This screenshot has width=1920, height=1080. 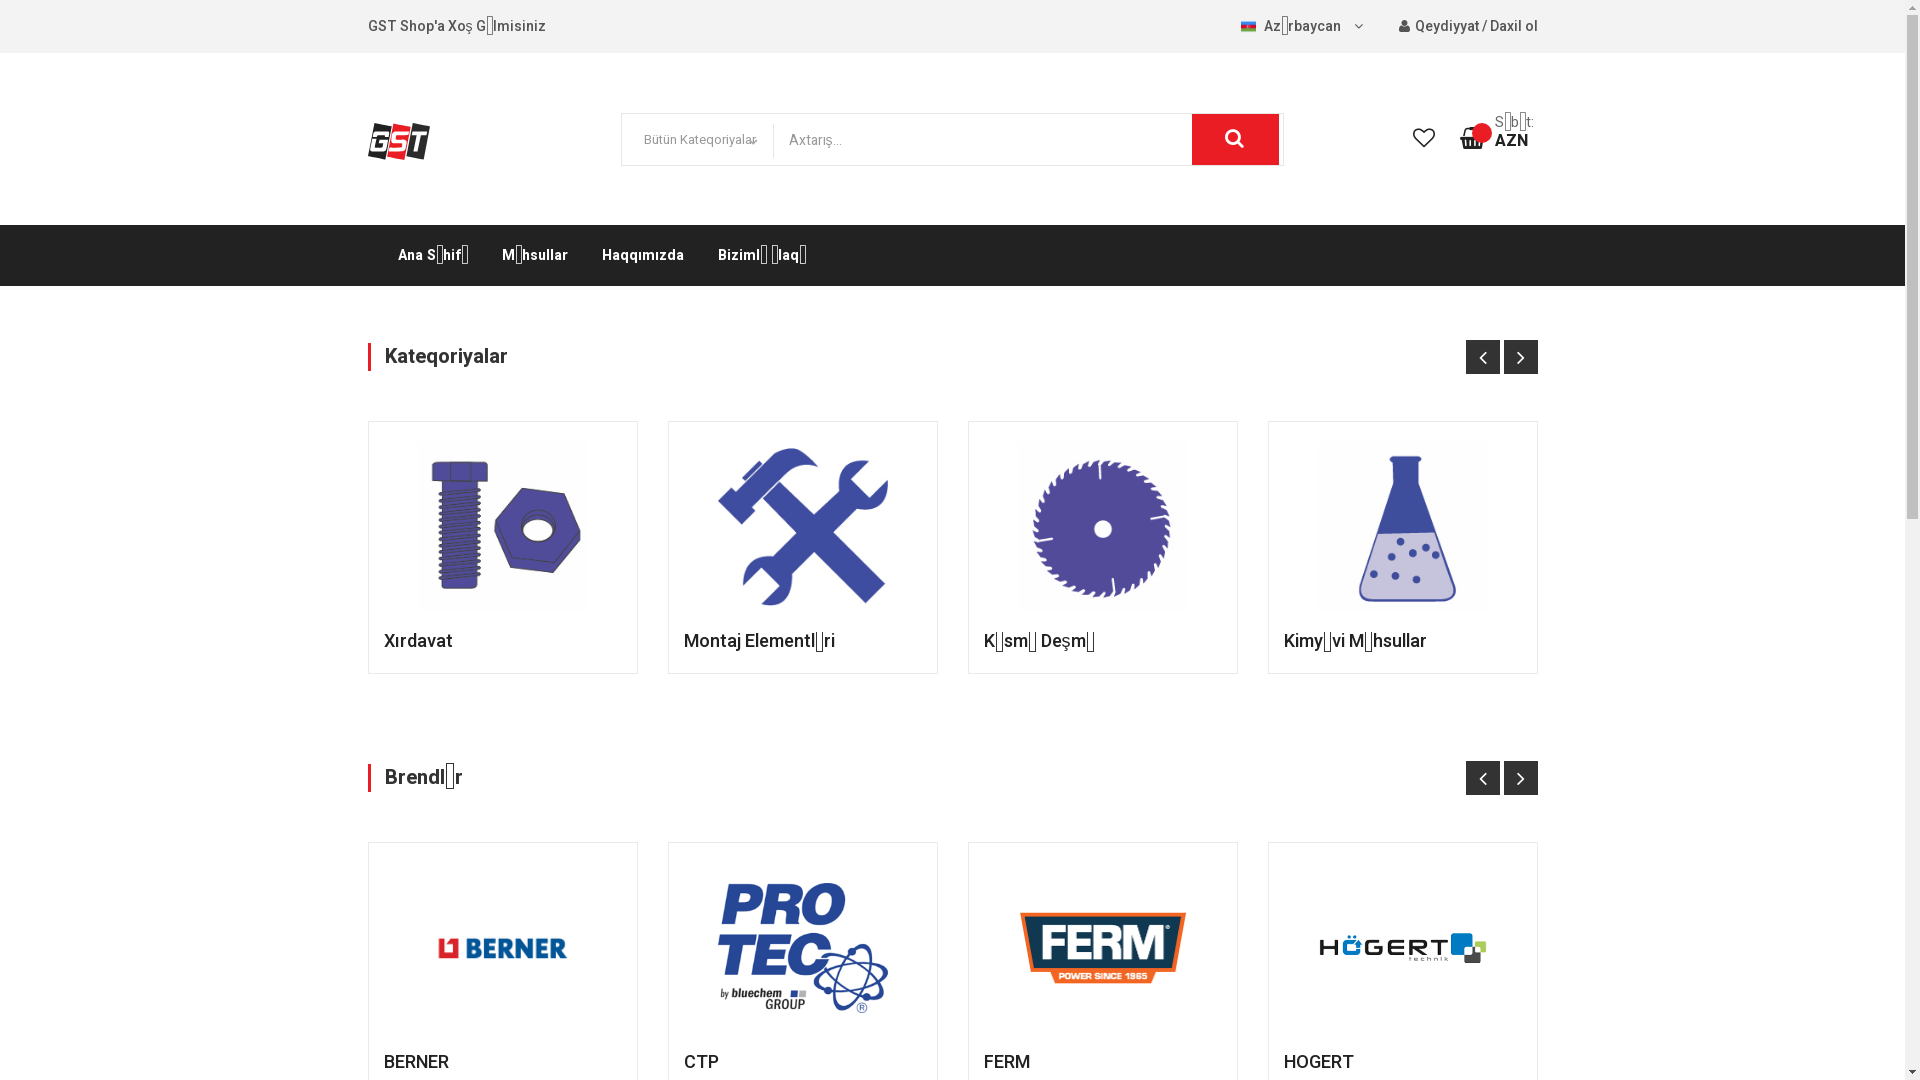 I want to click on Qeydiyyat / Daxil ol, so click(x=1468, y=26).